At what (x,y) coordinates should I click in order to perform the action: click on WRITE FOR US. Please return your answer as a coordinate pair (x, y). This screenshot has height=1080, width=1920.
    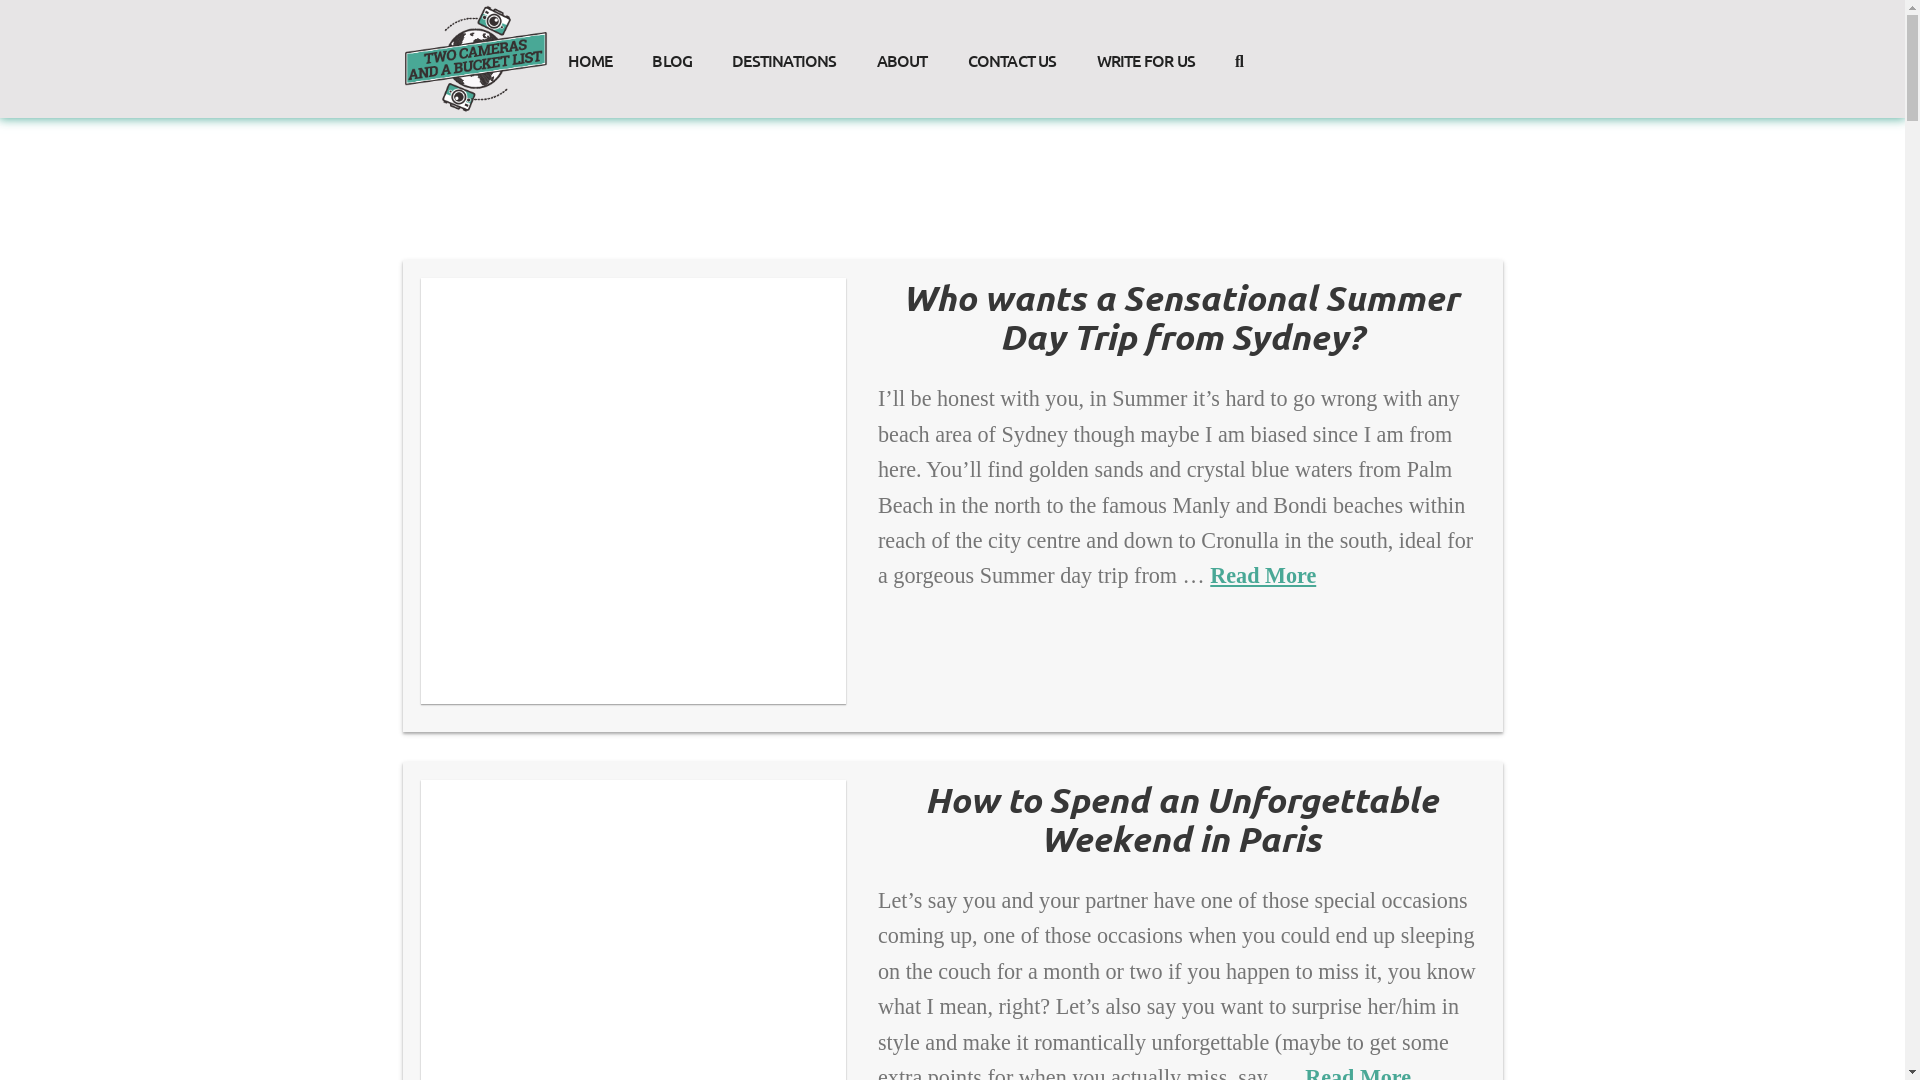
    Looking at the image, I should click on (1146, 26).